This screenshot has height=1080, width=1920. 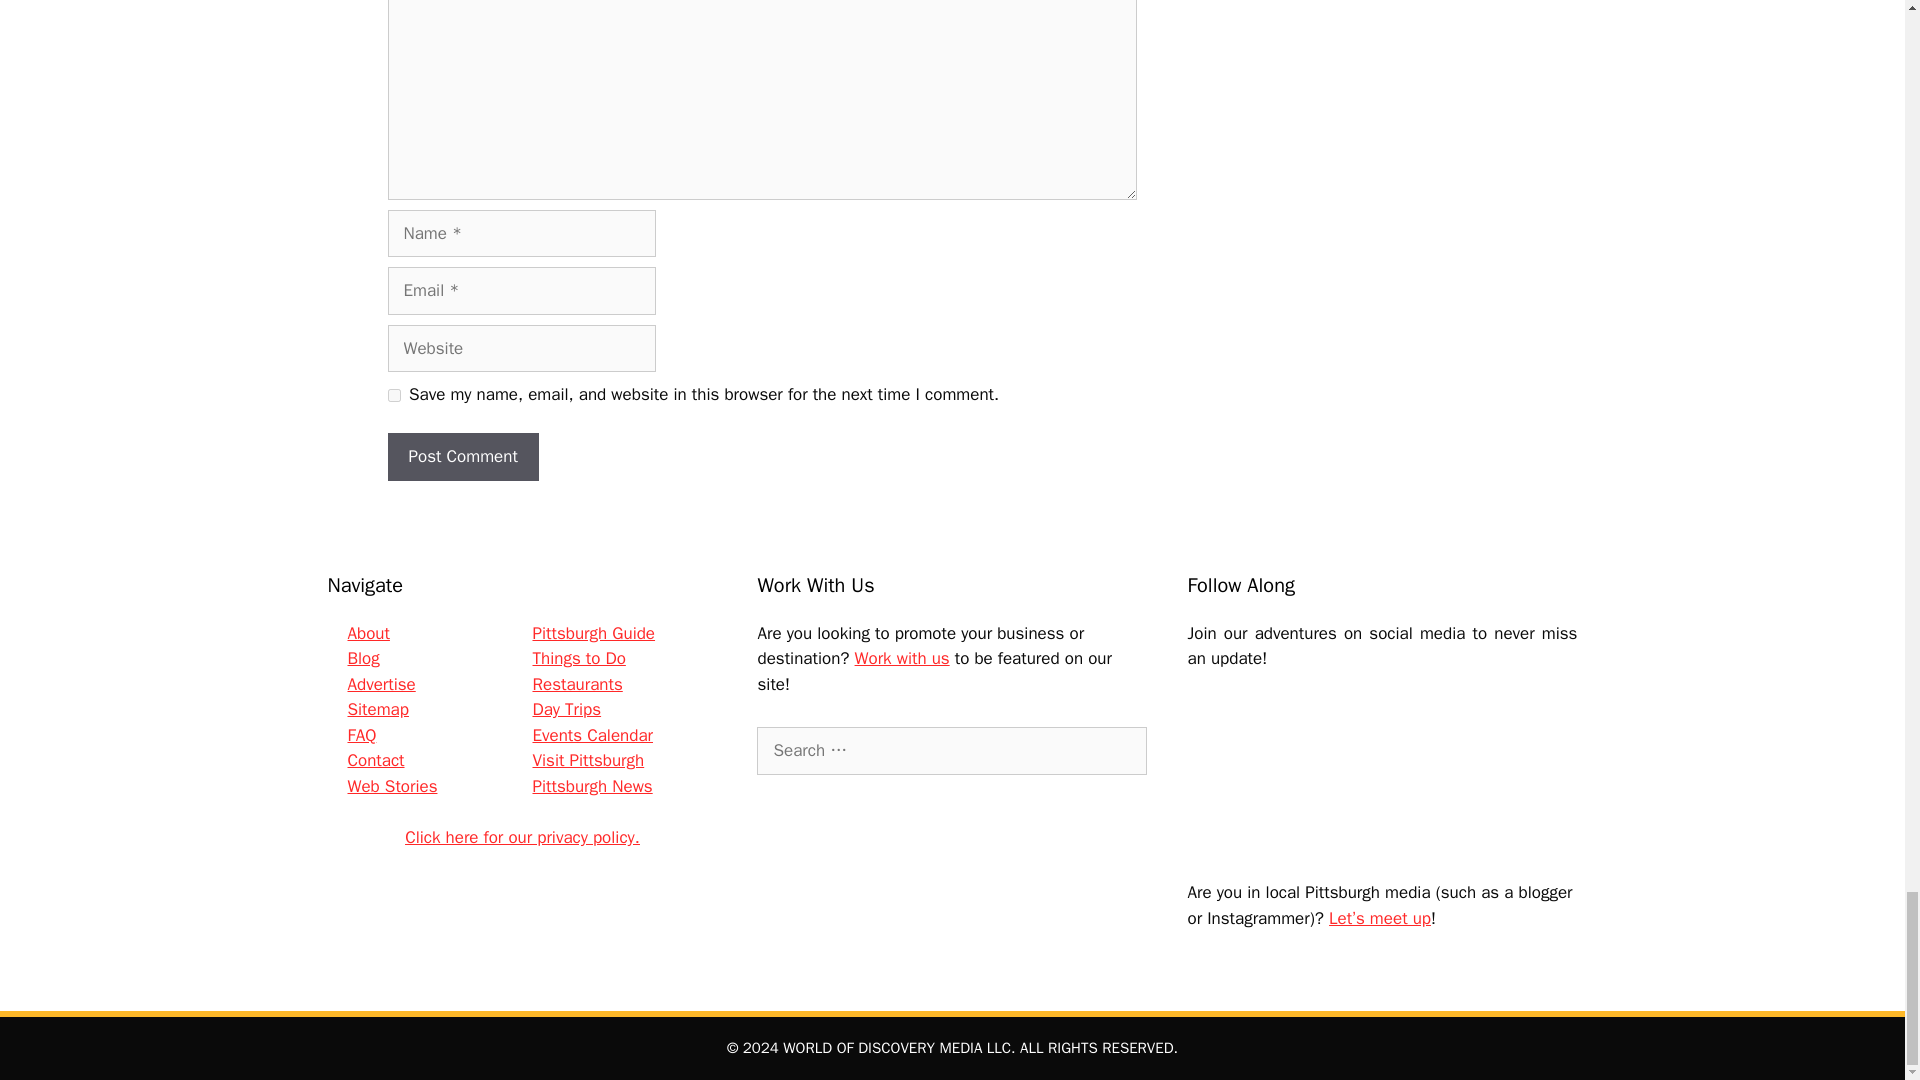 What do you see at coordinates (463, 456) in the screenshot?
I see `Post Comment` at bounding box center [463, 456].